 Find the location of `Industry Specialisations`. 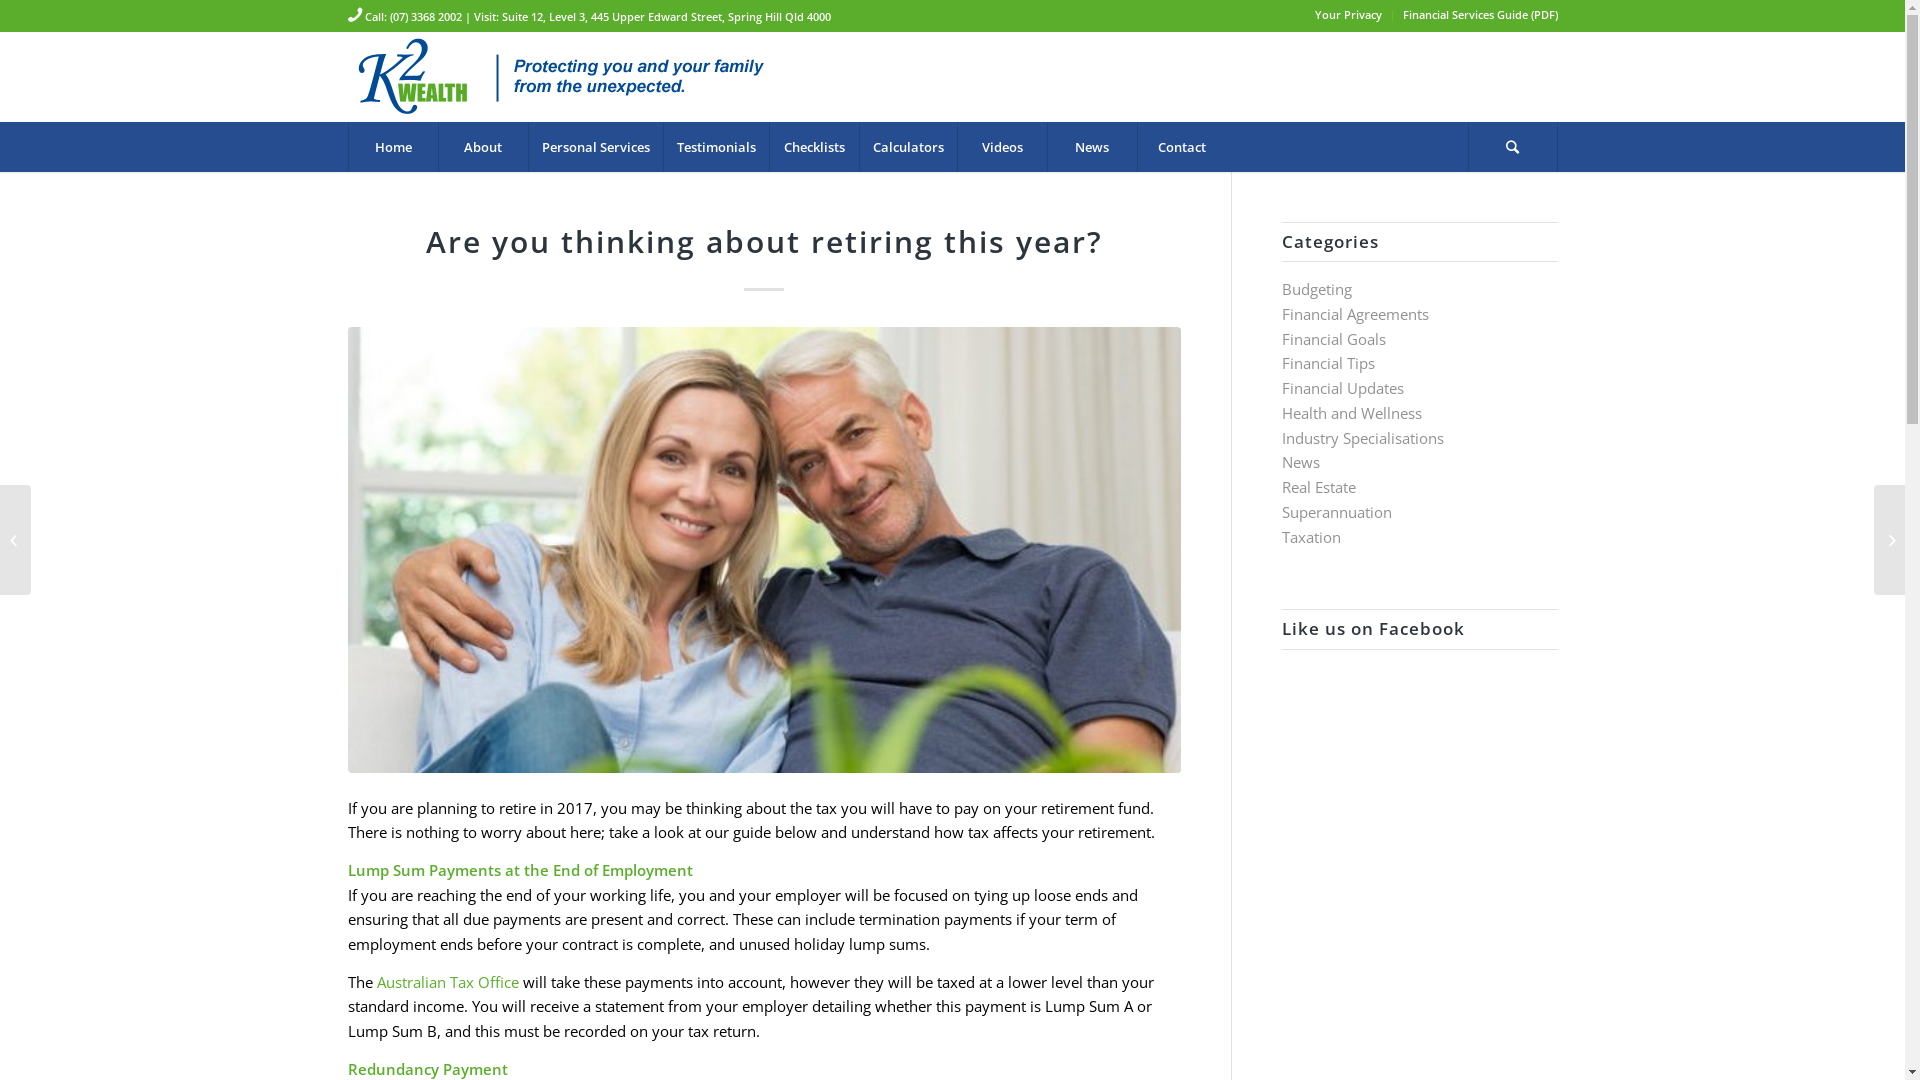

Industry Specialisations is located at coordinates (1363, 438).